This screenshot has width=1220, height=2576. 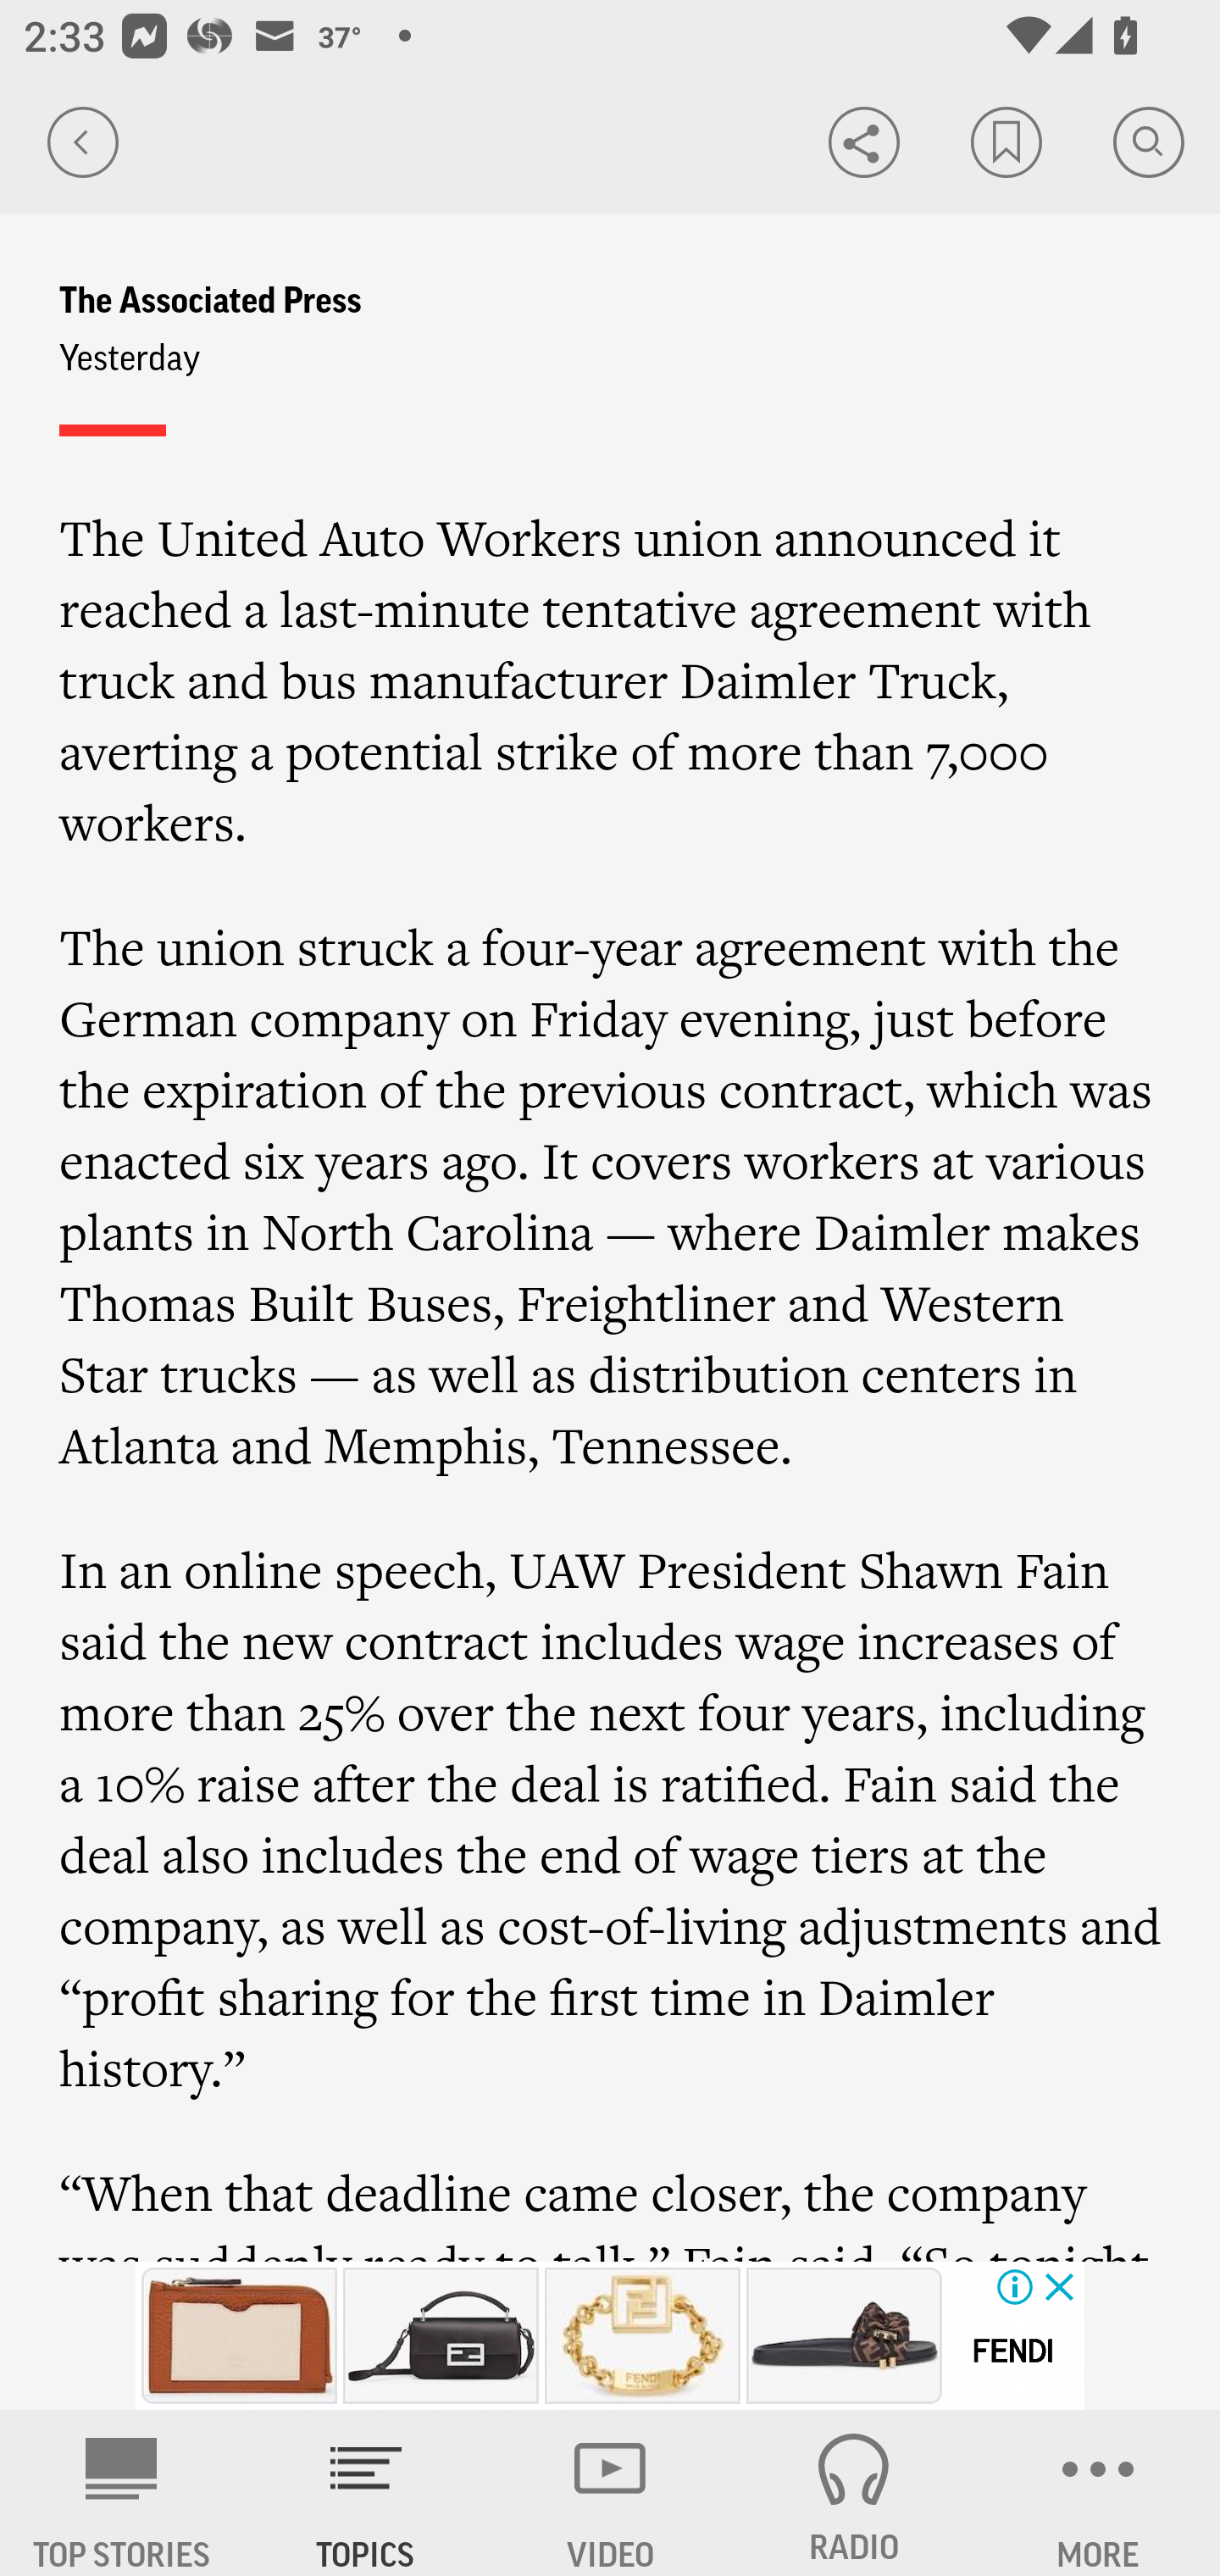 I want to click on AP News TOP STORIES, so click(x=122, y=2493).